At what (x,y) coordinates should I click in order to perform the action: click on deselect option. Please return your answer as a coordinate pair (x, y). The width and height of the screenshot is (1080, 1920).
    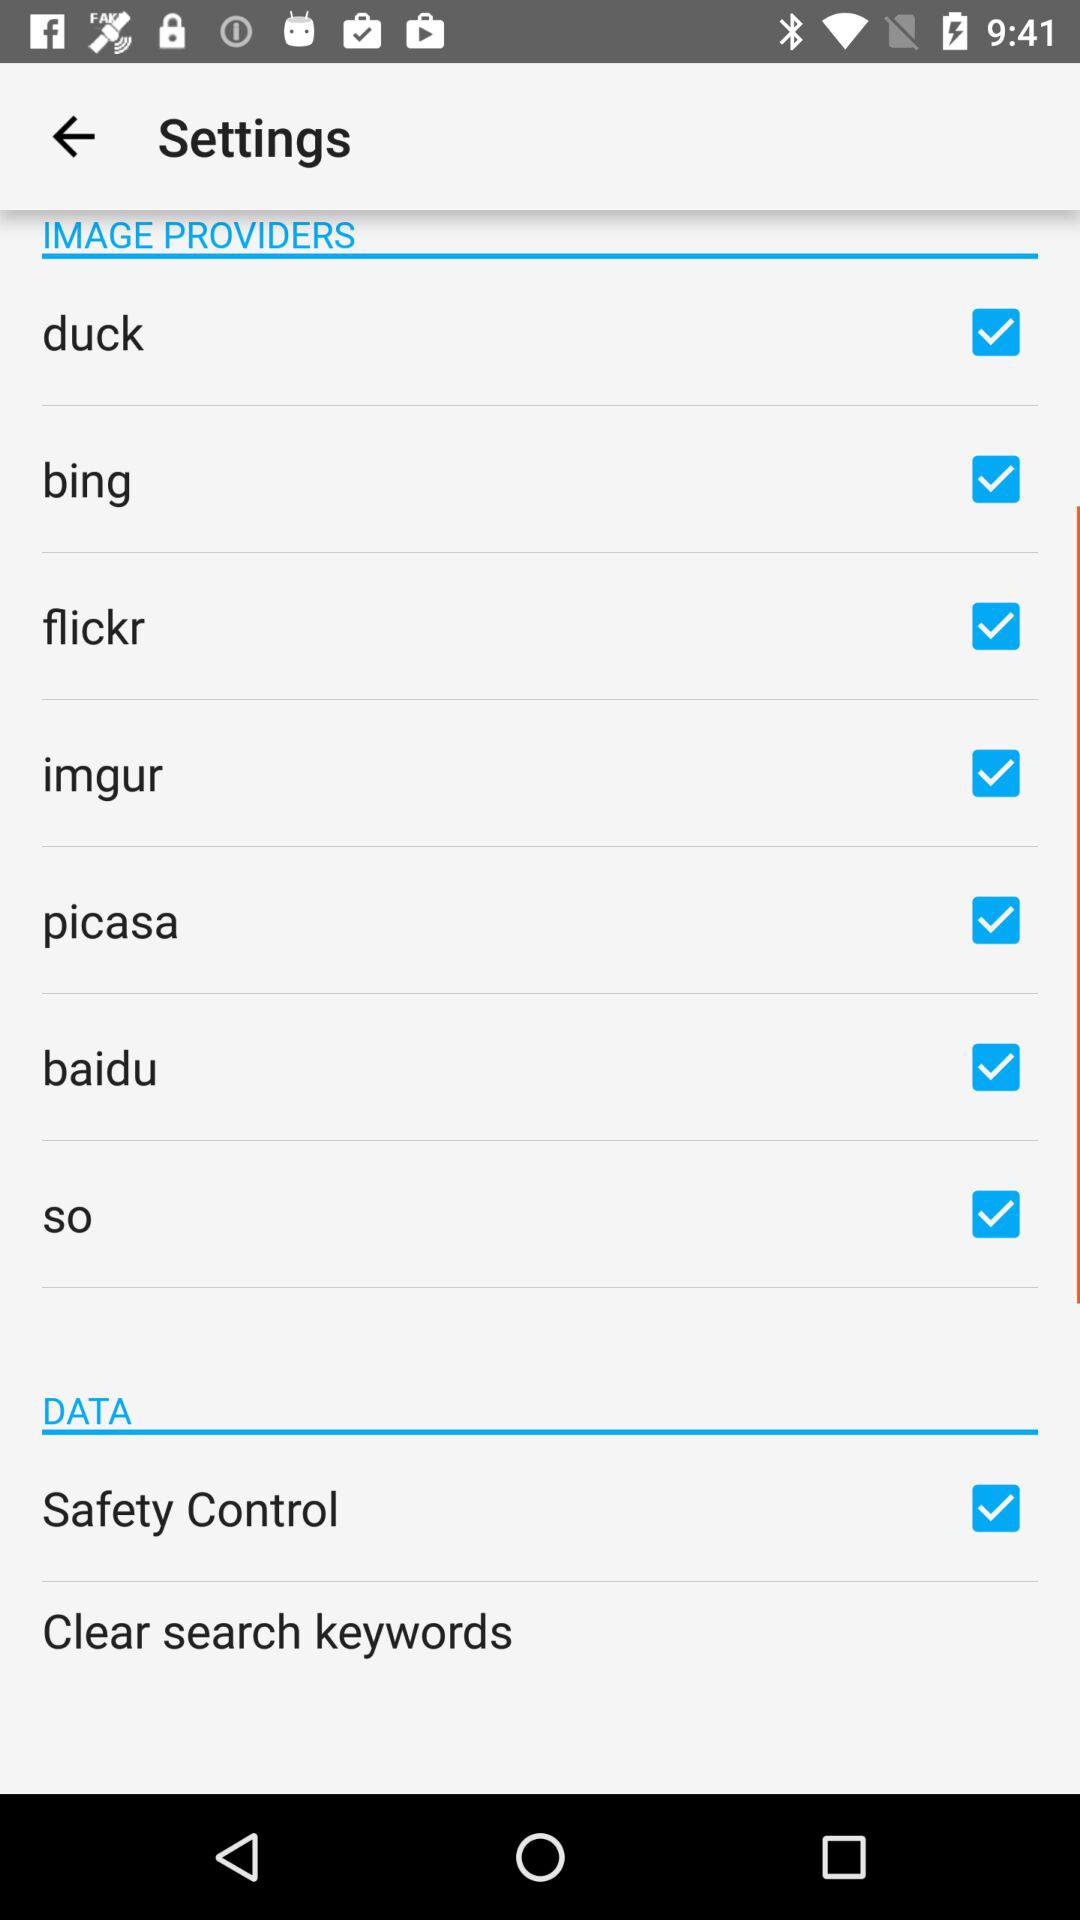
    Looking at the image, I should click on (996, 625).